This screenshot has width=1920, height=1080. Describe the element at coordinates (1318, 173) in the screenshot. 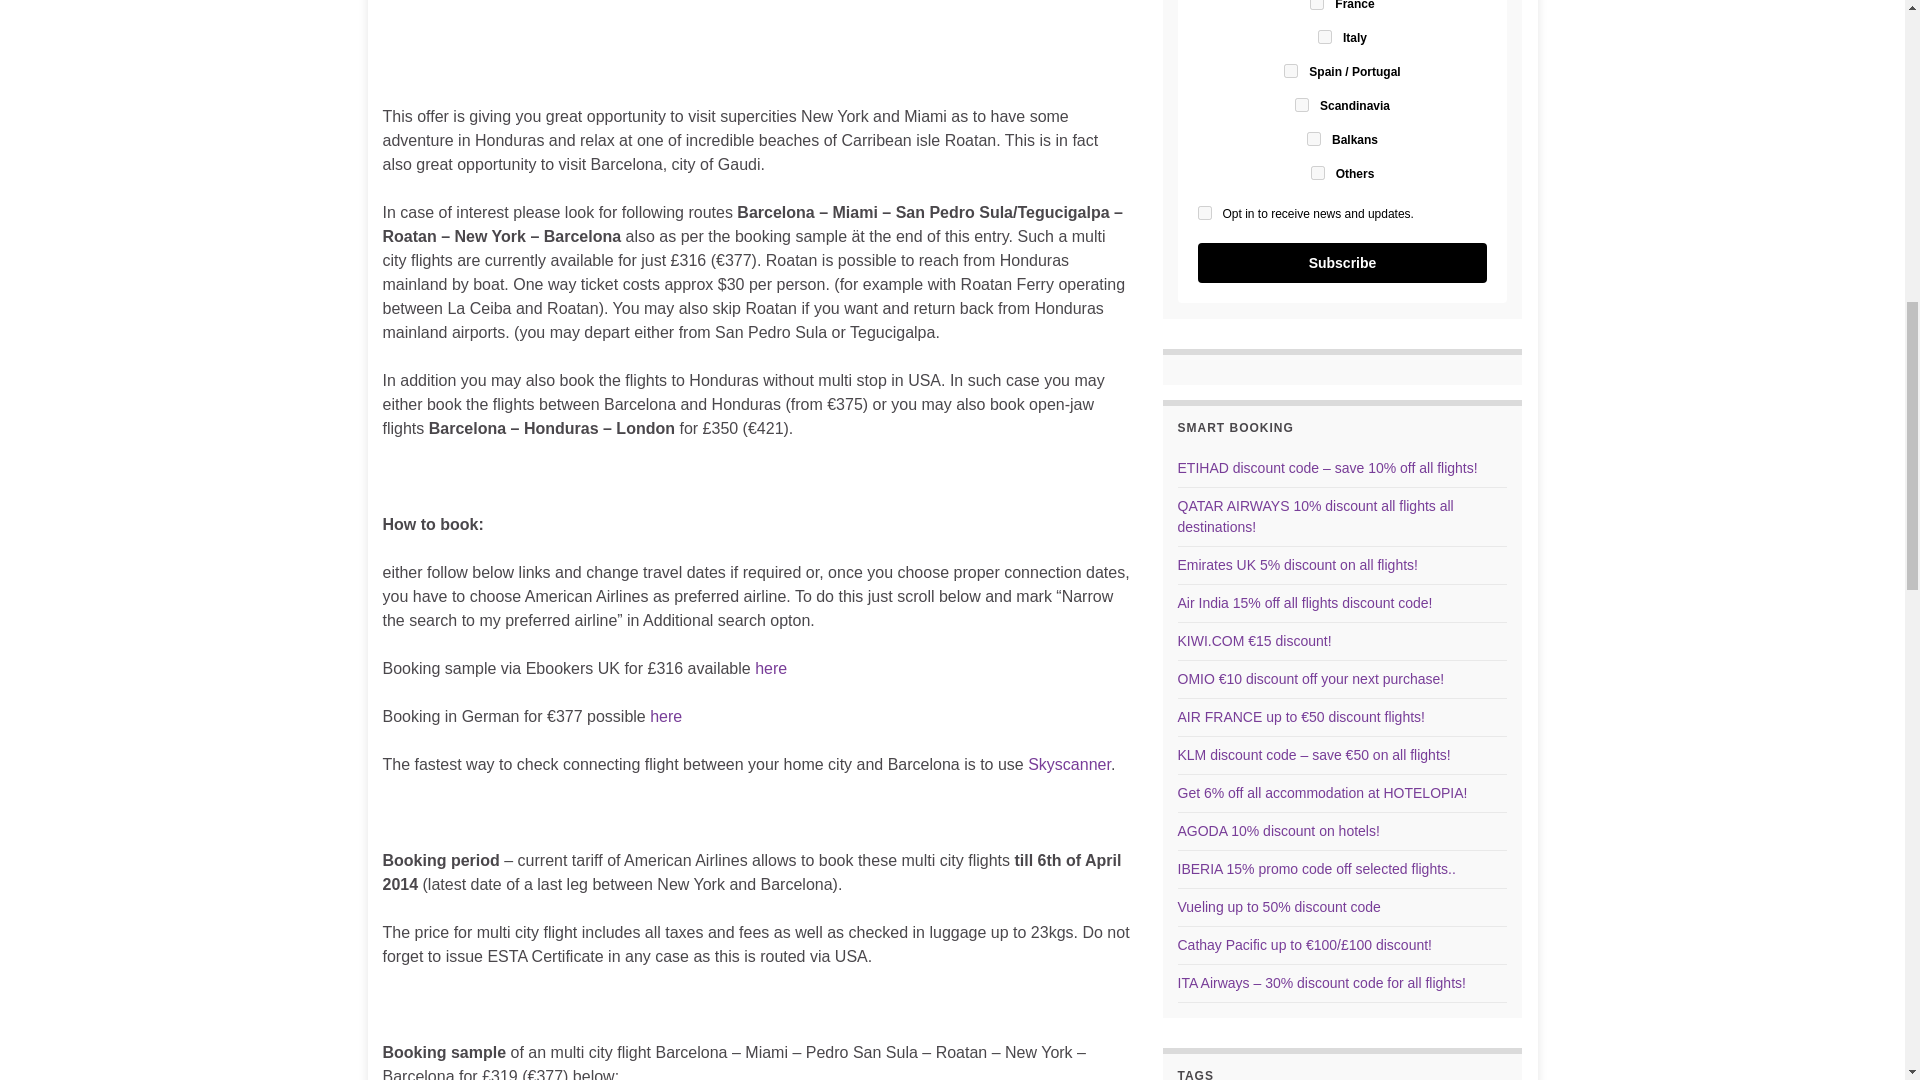

I see `10690620` at that location.